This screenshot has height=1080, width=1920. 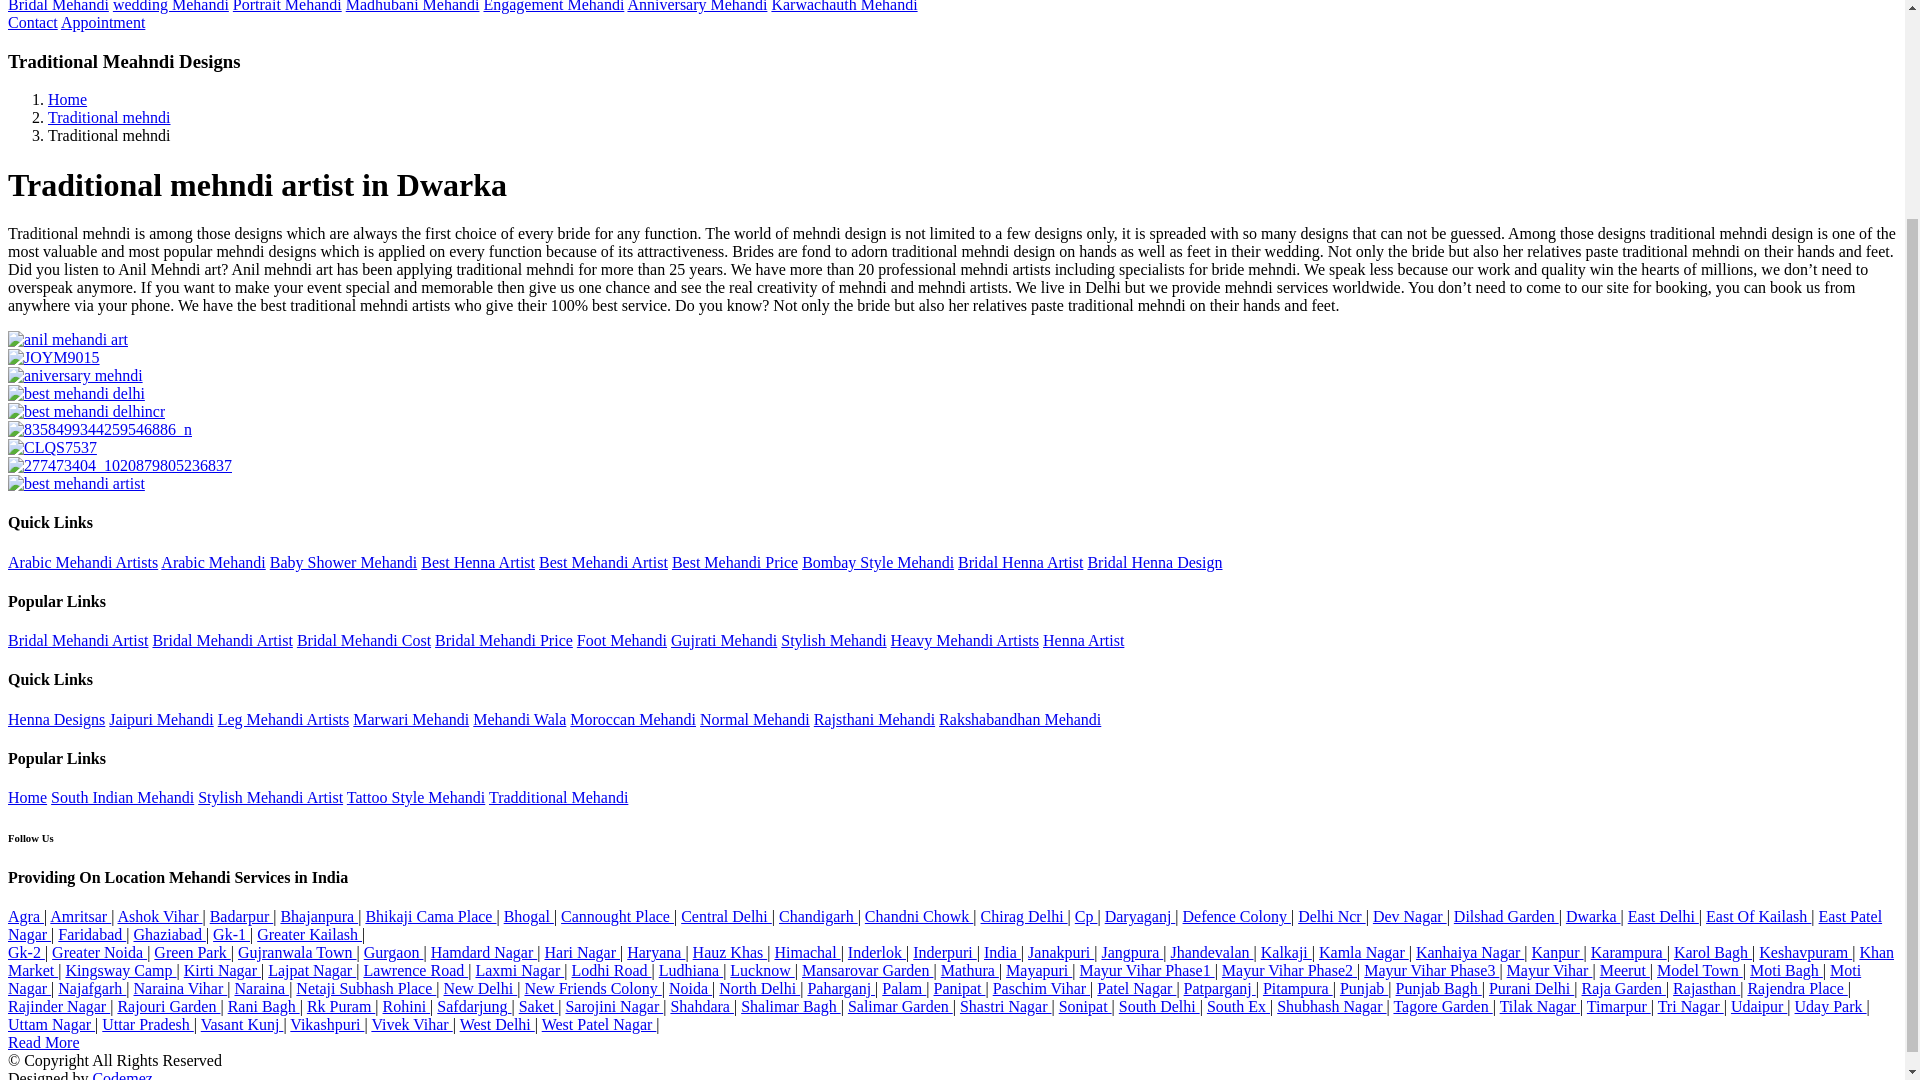 What do you see at coordinates (52, 447) in the screenshot?
I see `CLQS753` at bounding box center [52, 447].